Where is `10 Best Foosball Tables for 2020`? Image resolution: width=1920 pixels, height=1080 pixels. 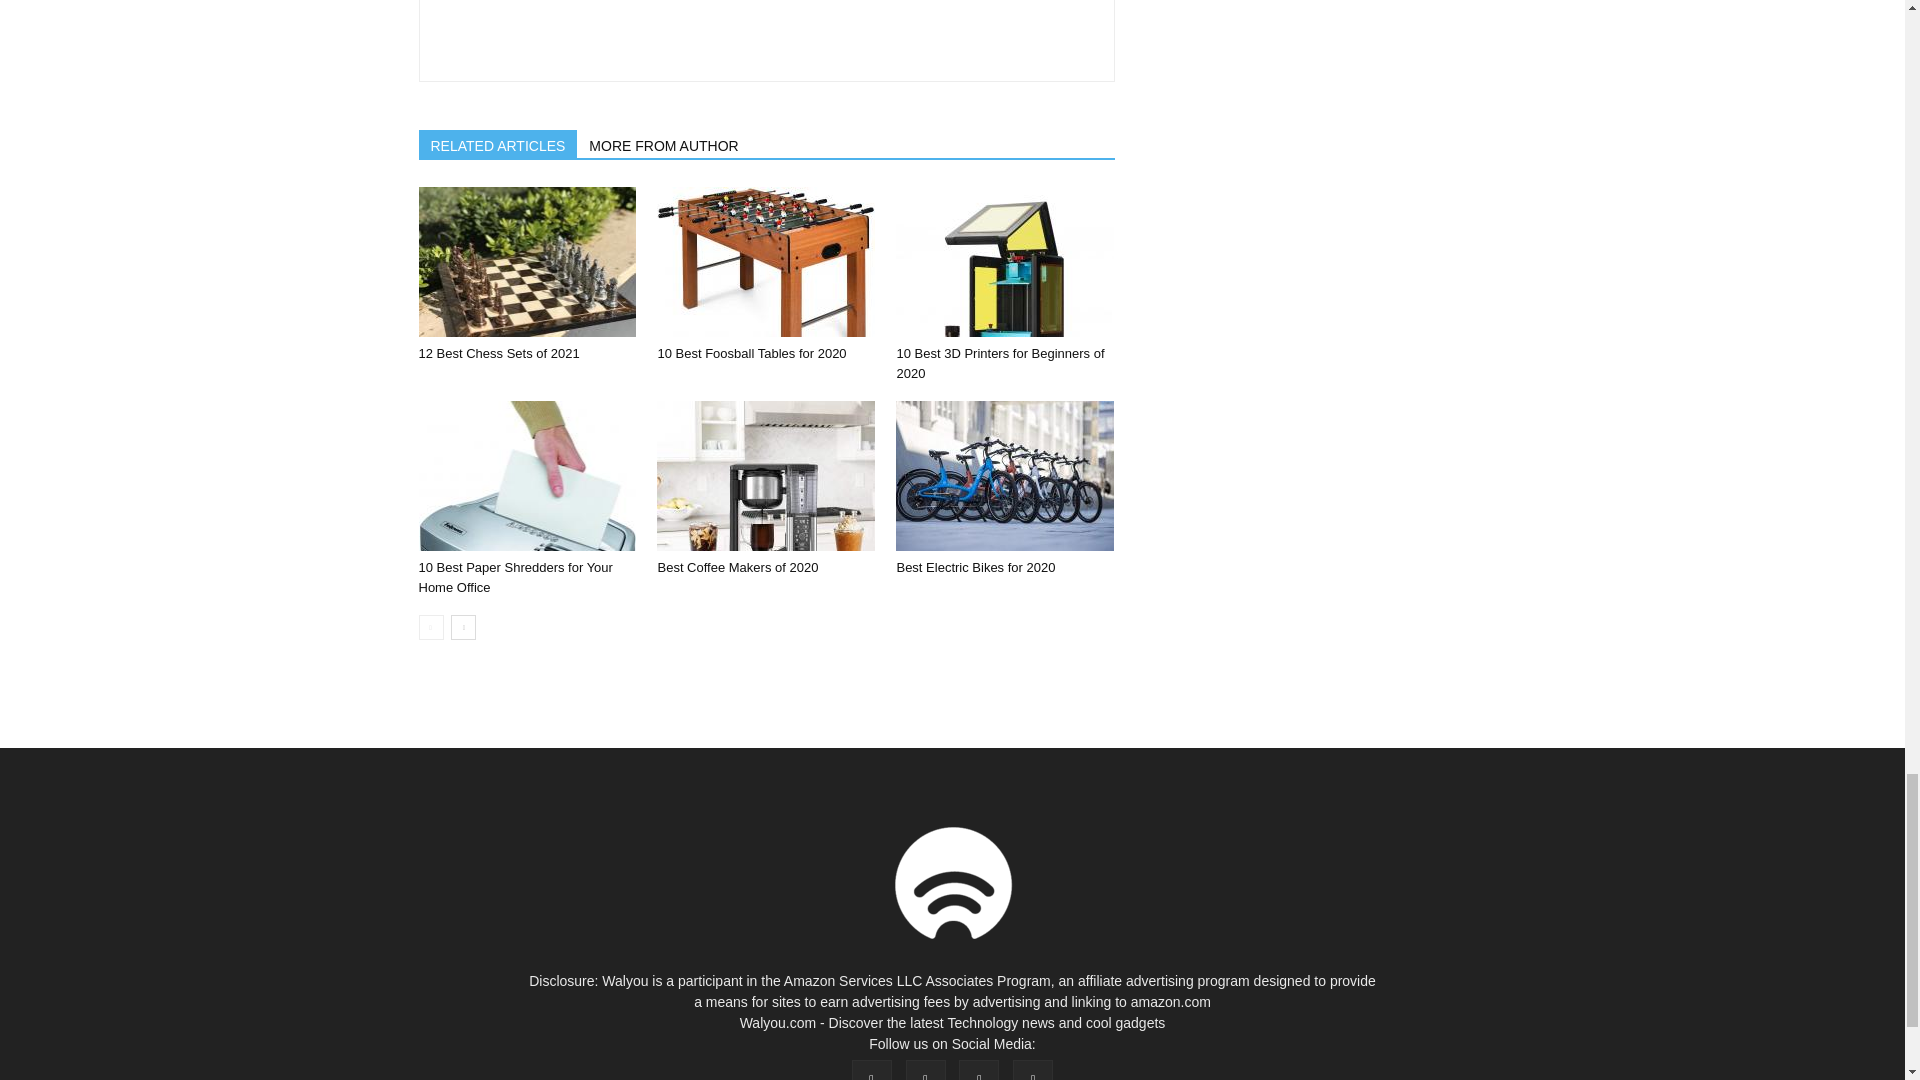
10 Best Foosball Tables for 2020 is located at coordinates (766, 261).